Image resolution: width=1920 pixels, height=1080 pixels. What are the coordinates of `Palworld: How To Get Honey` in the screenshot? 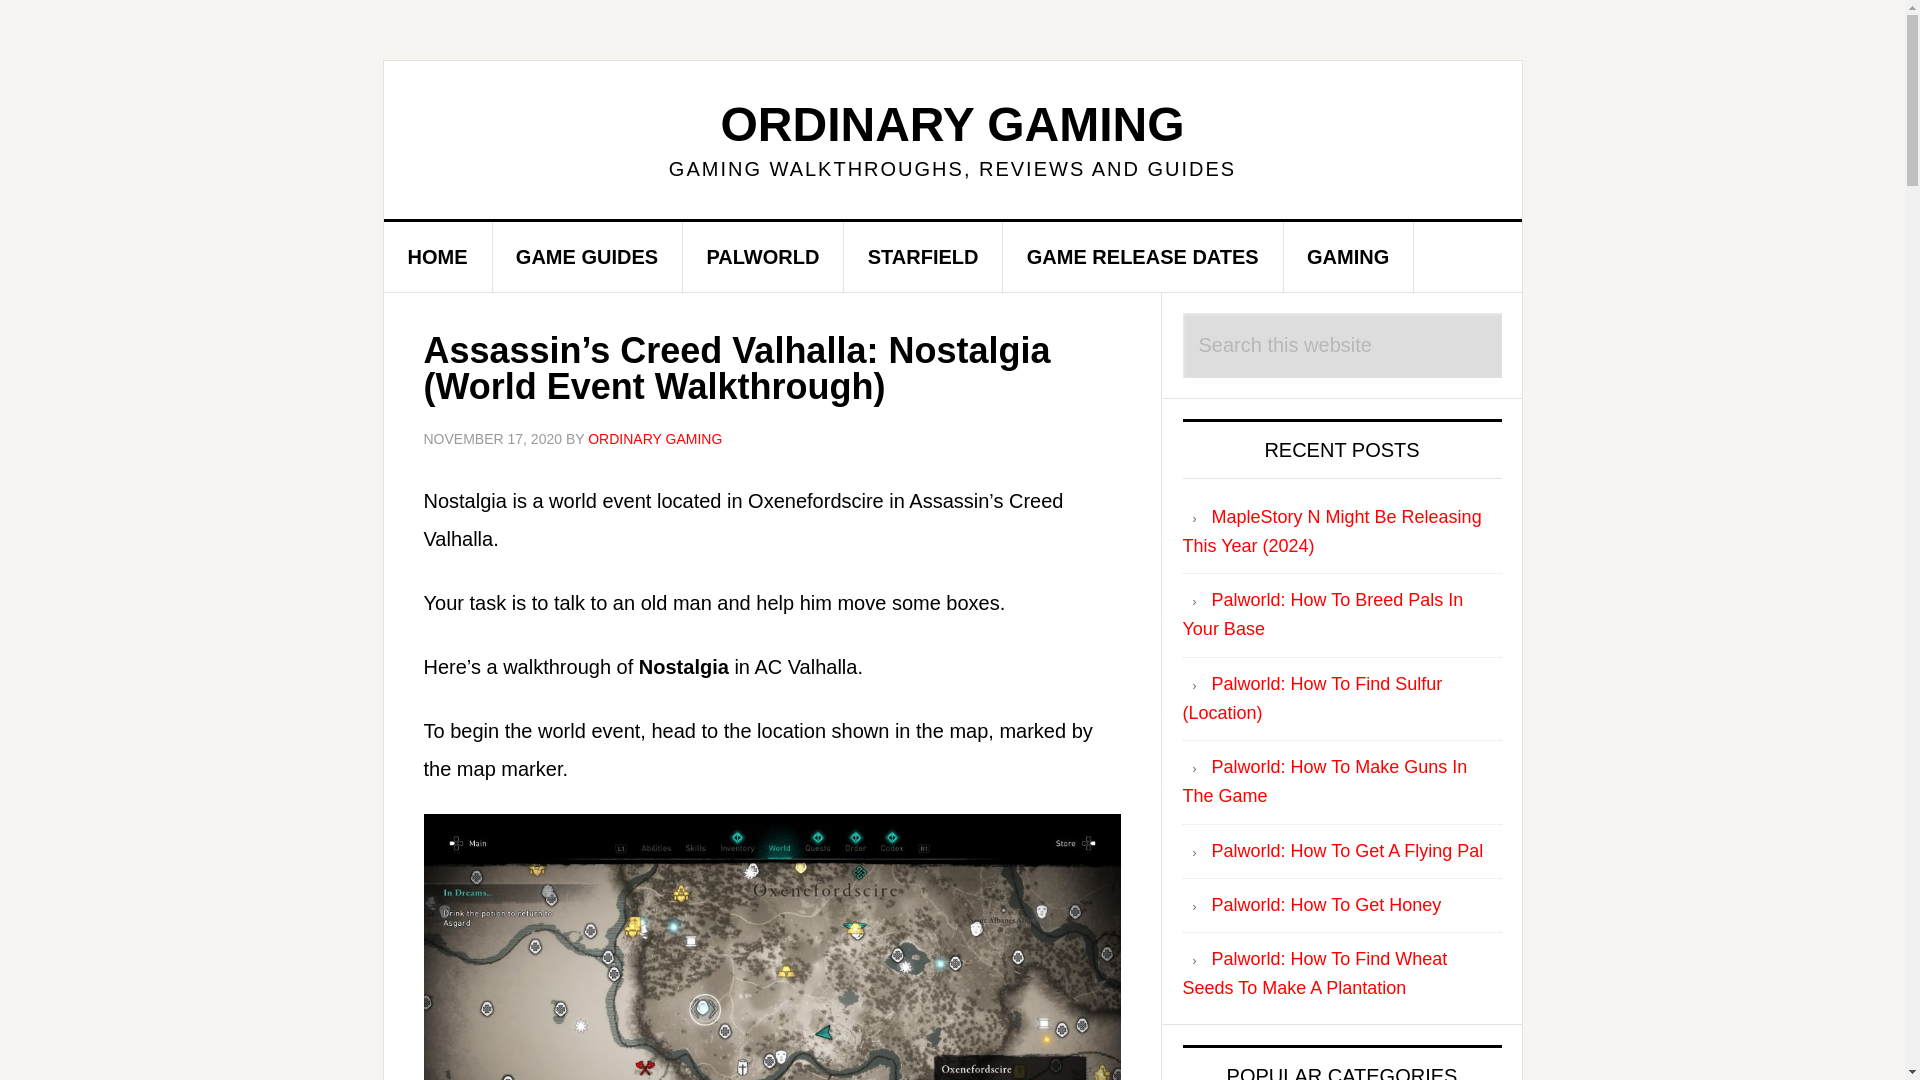 It's located at (1326, 904).